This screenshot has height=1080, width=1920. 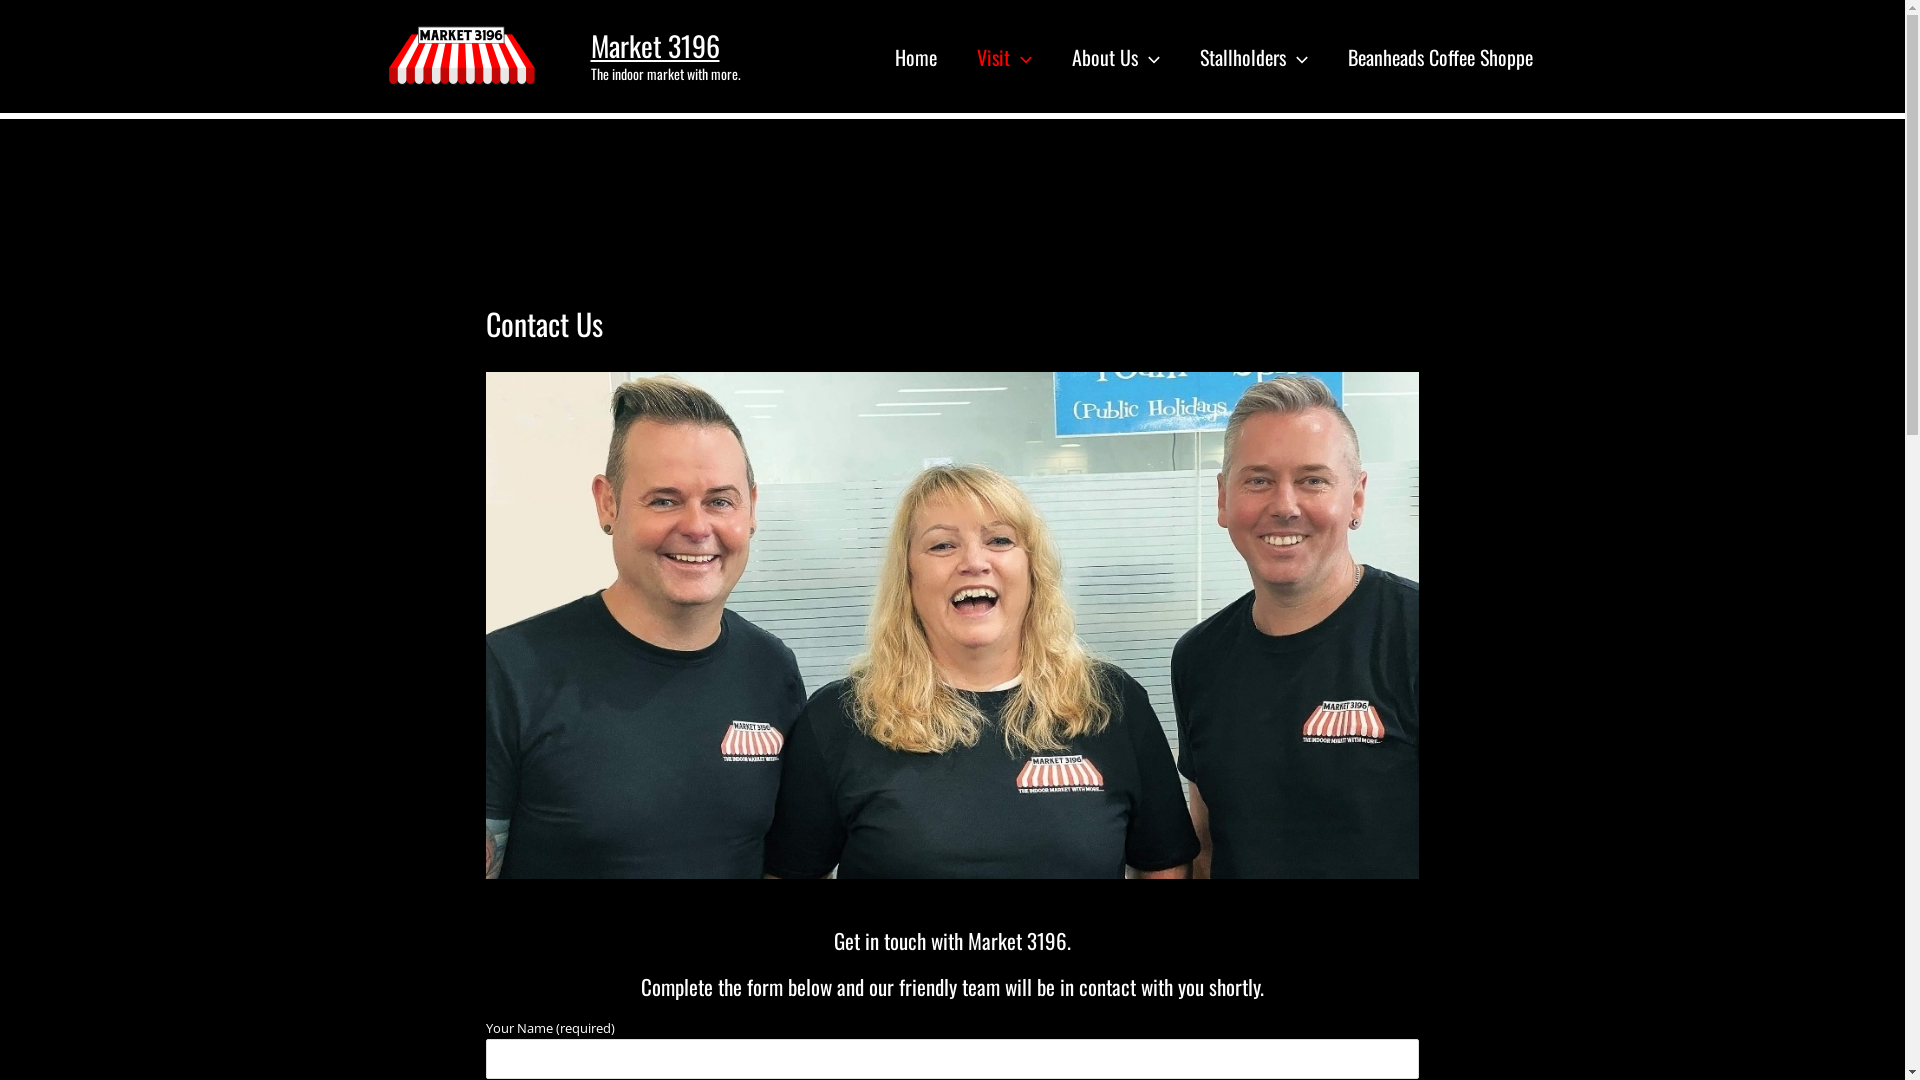 I want to click on About Us, so click(x=1116, y=56).